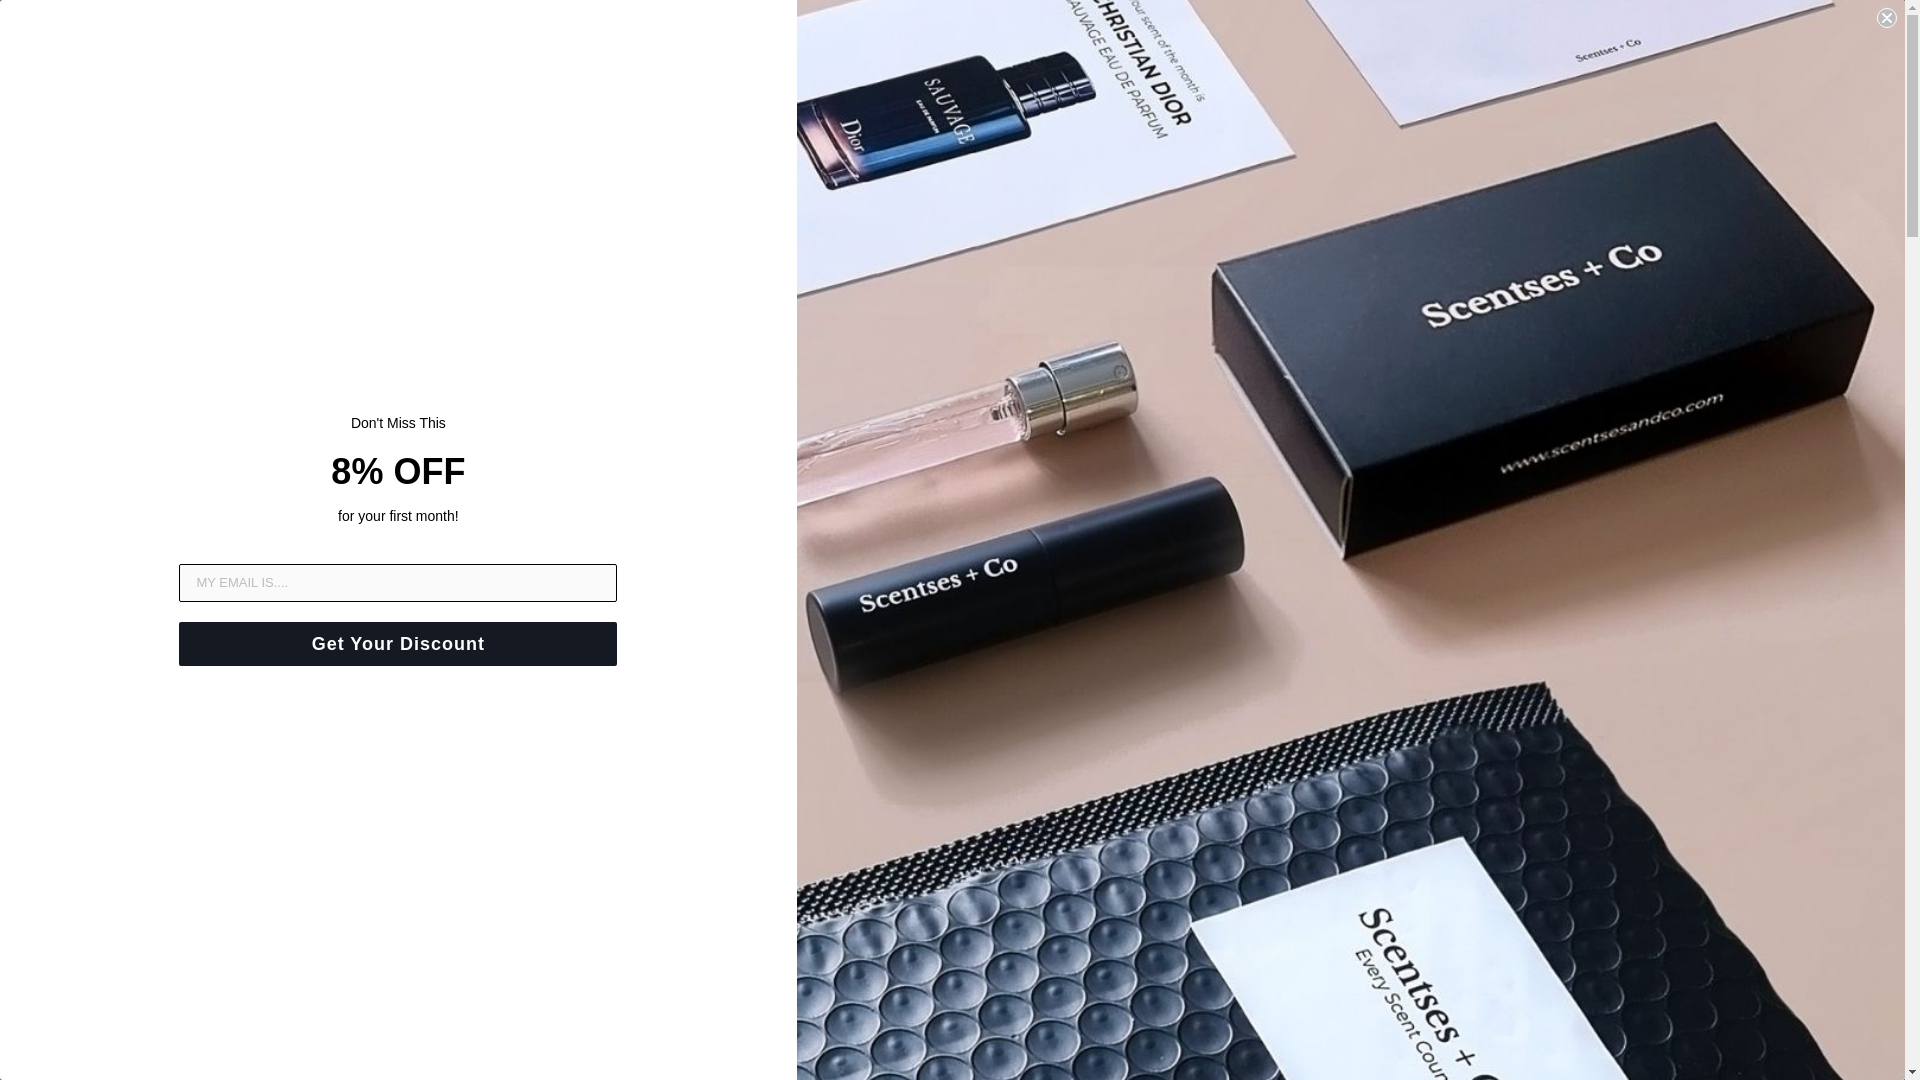  Describe the element at coordinates (838, 39) in the screenshot. I see `Subscribe Today` at that location.